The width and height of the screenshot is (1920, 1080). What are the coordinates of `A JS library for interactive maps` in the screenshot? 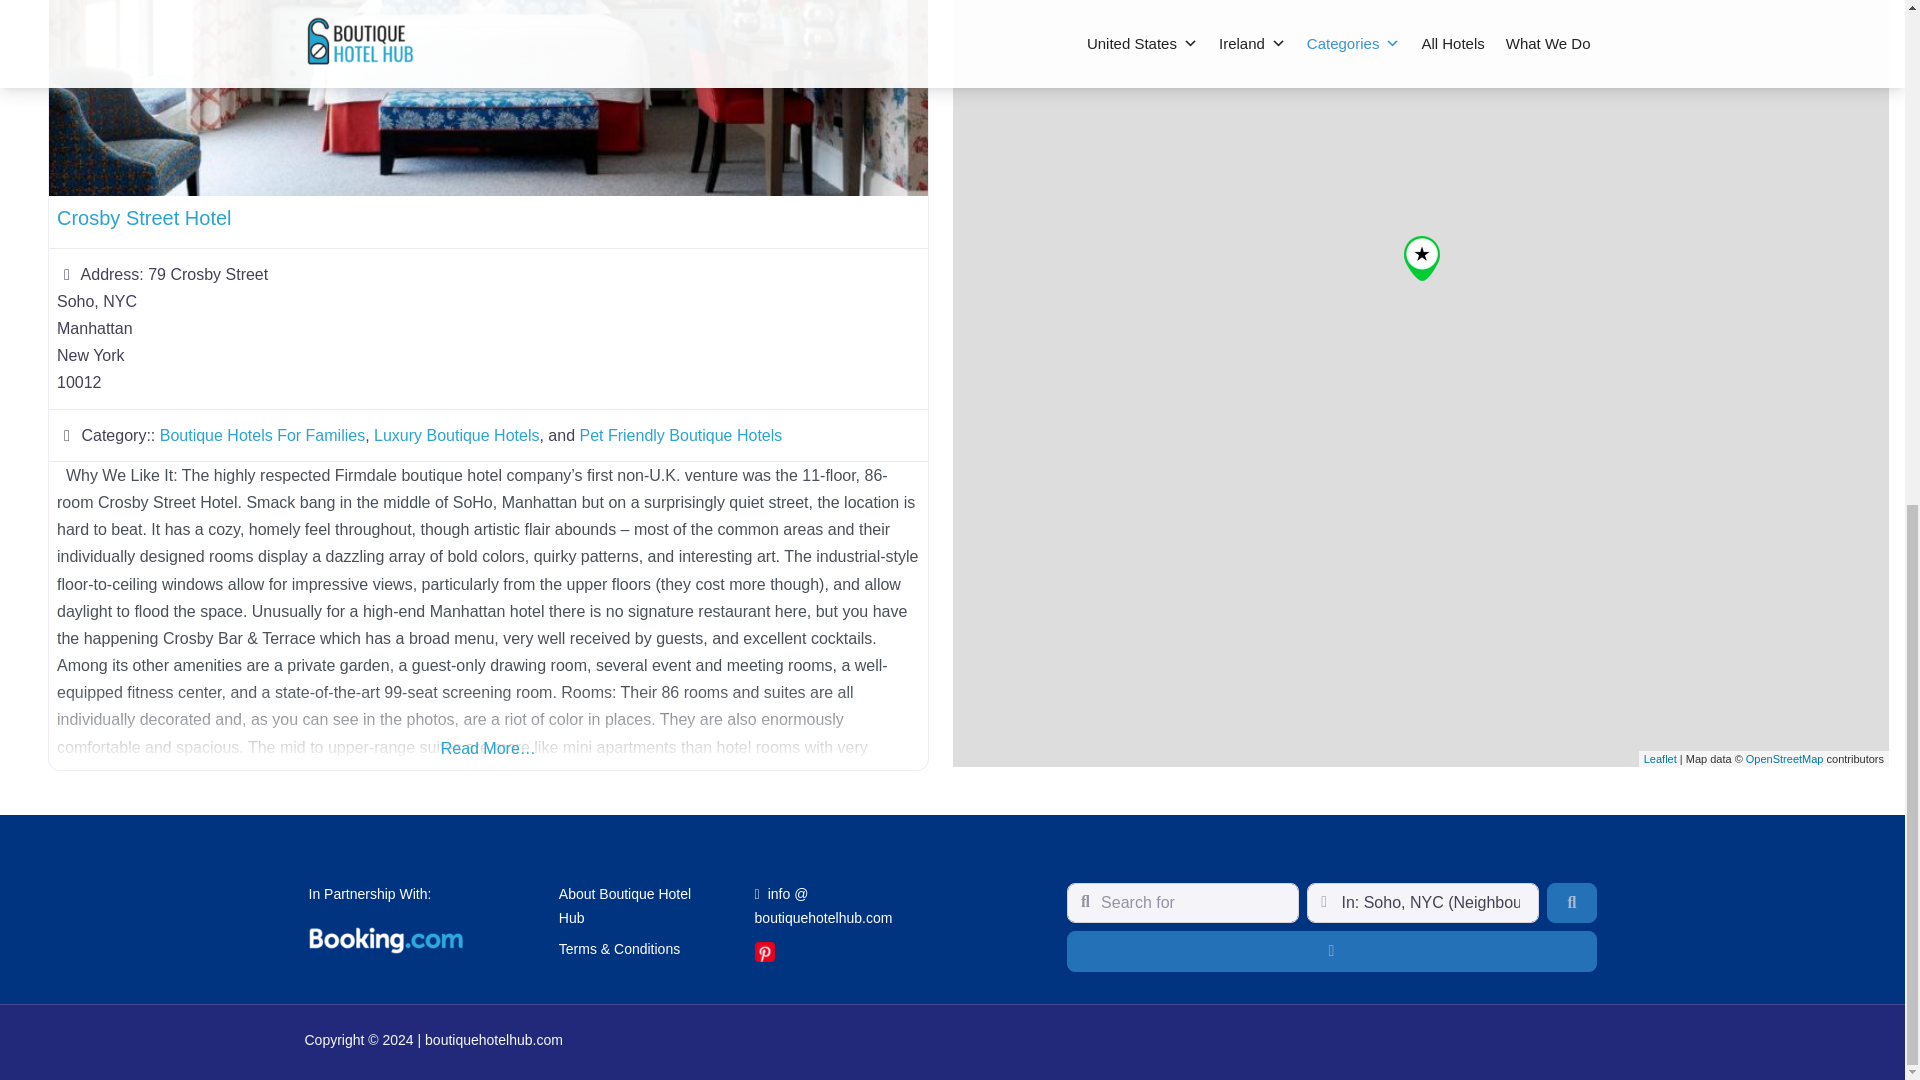 It's located at (1660, 132).